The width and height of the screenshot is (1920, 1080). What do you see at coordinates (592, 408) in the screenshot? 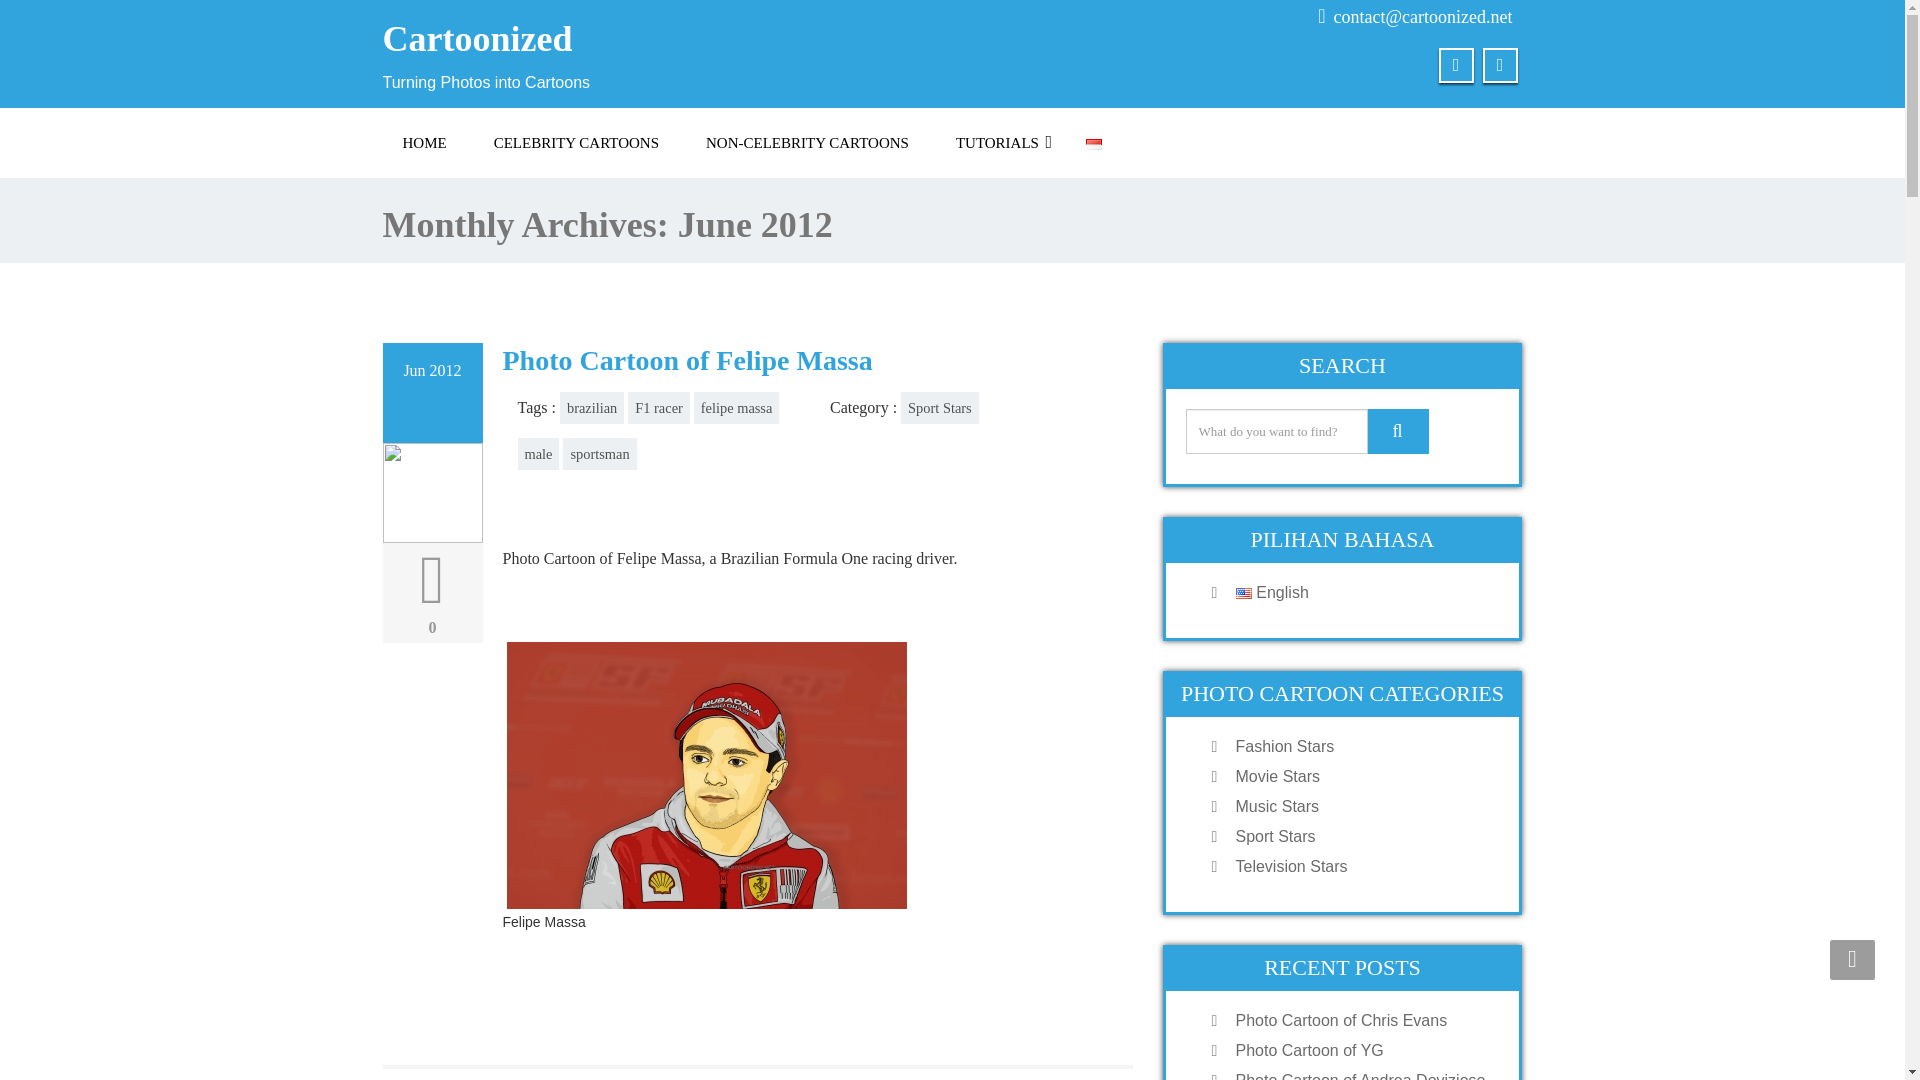
I see `brazilian` at bounding box center [592, 408].